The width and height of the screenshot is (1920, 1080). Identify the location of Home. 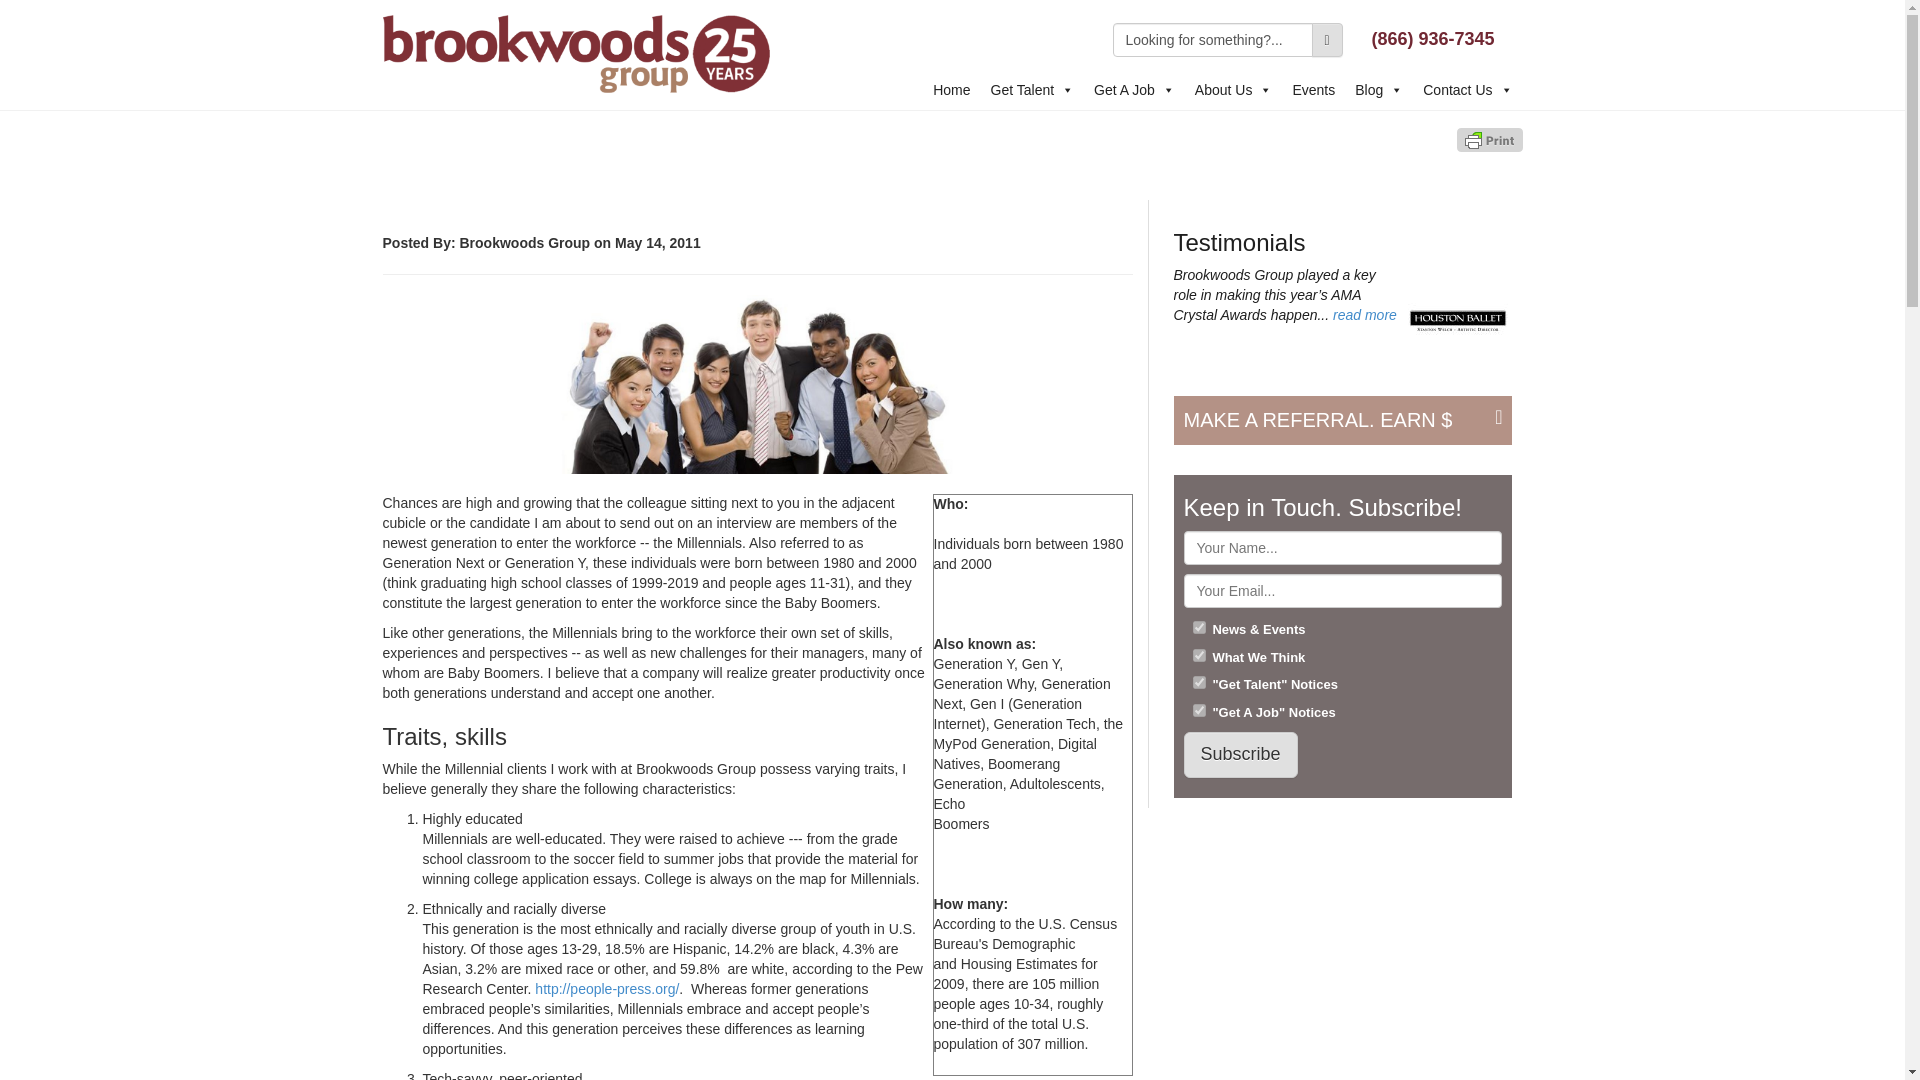
(951, 90).